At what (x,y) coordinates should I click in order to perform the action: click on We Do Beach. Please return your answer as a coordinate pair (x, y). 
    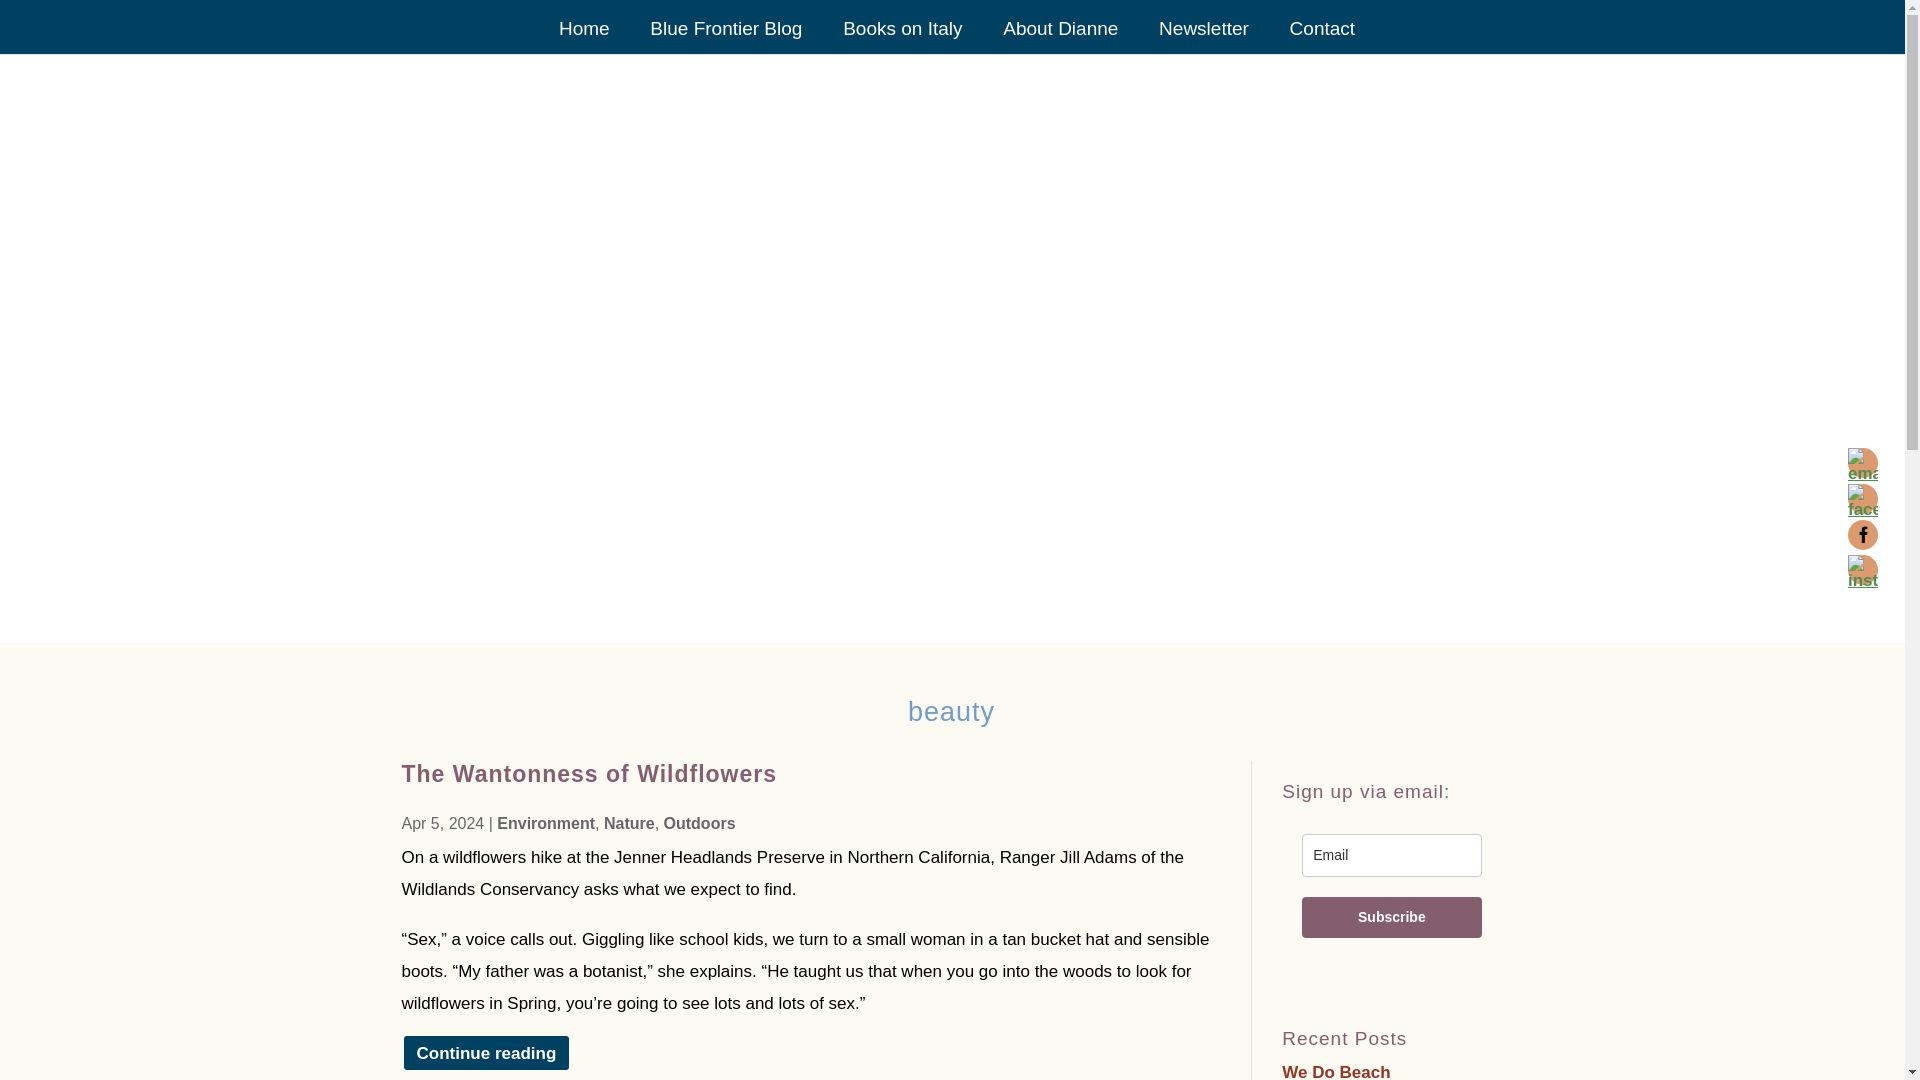
    Looking at the image, I should click on (1336, 1071).